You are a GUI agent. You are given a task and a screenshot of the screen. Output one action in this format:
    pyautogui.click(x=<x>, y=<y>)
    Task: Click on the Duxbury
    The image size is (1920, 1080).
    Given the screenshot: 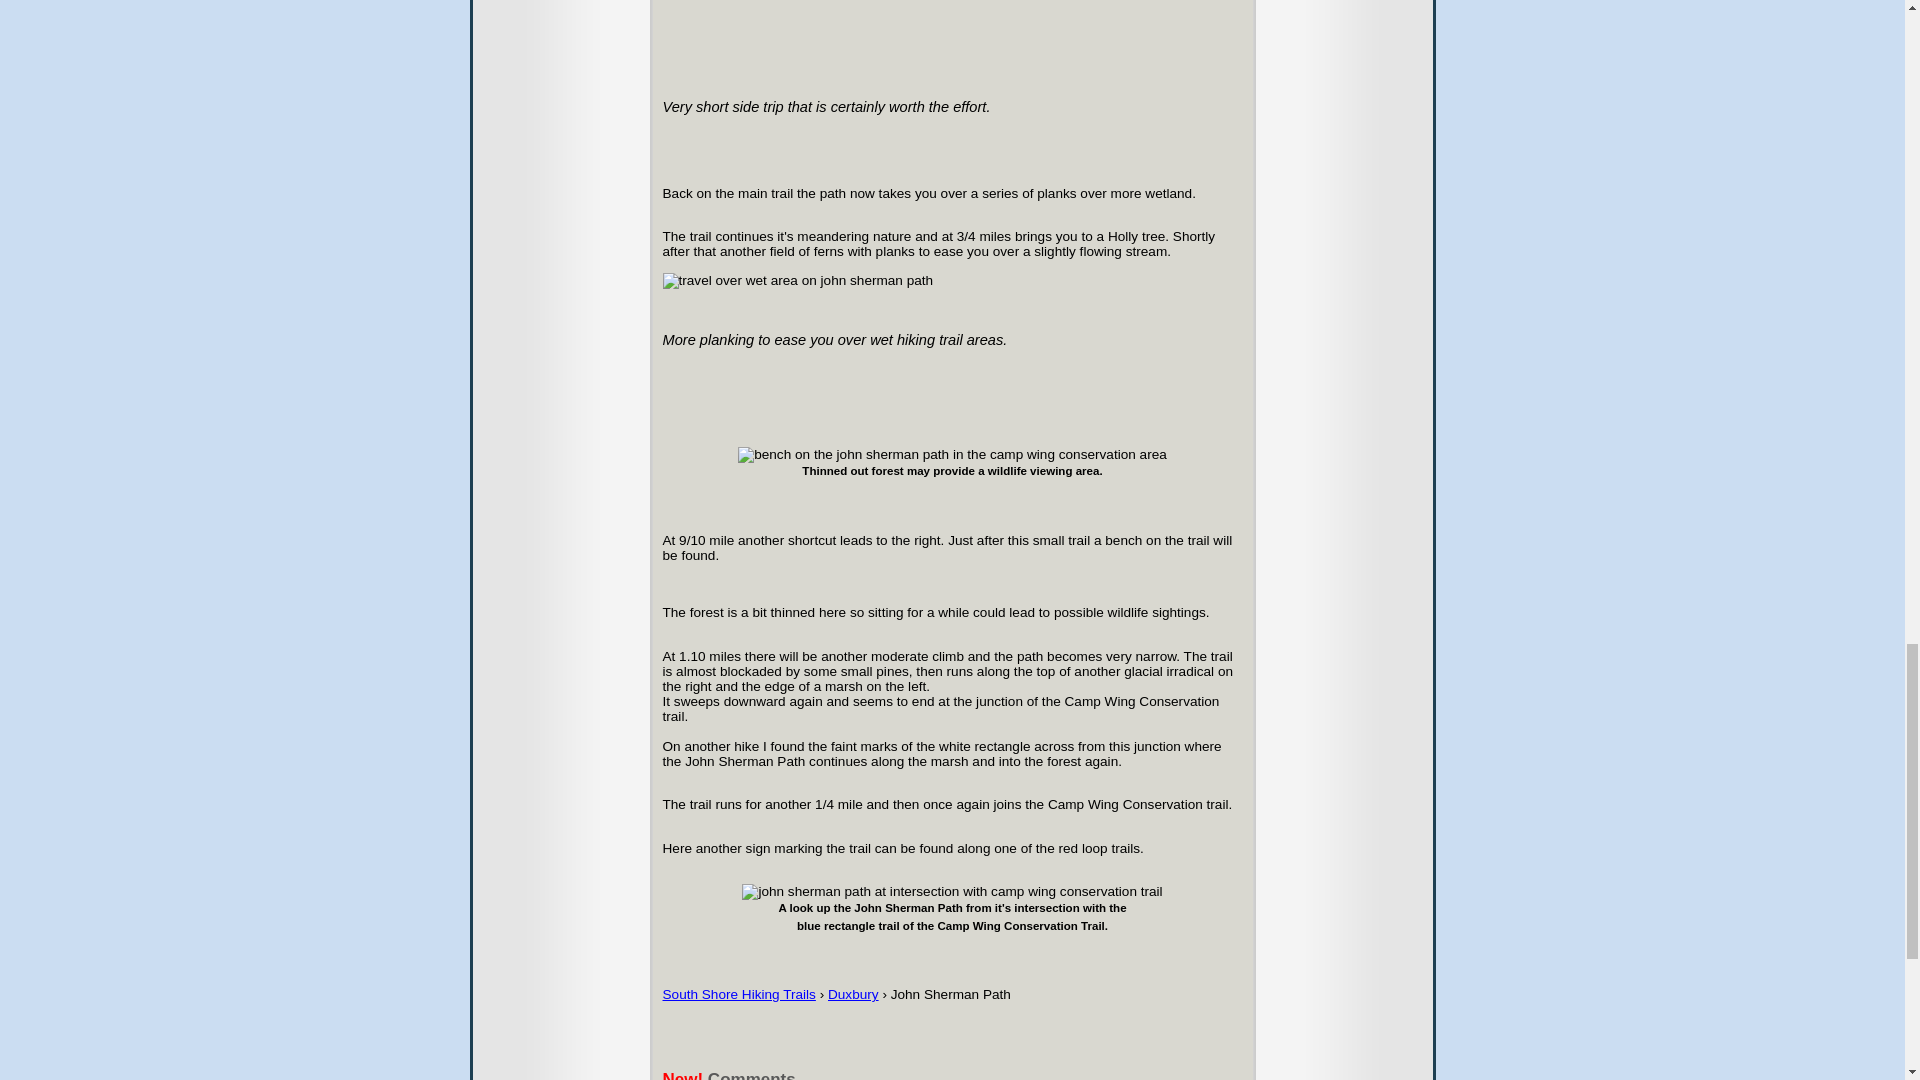 What is the action you would take?
    pyautogui.click(x=853, y=994)
    